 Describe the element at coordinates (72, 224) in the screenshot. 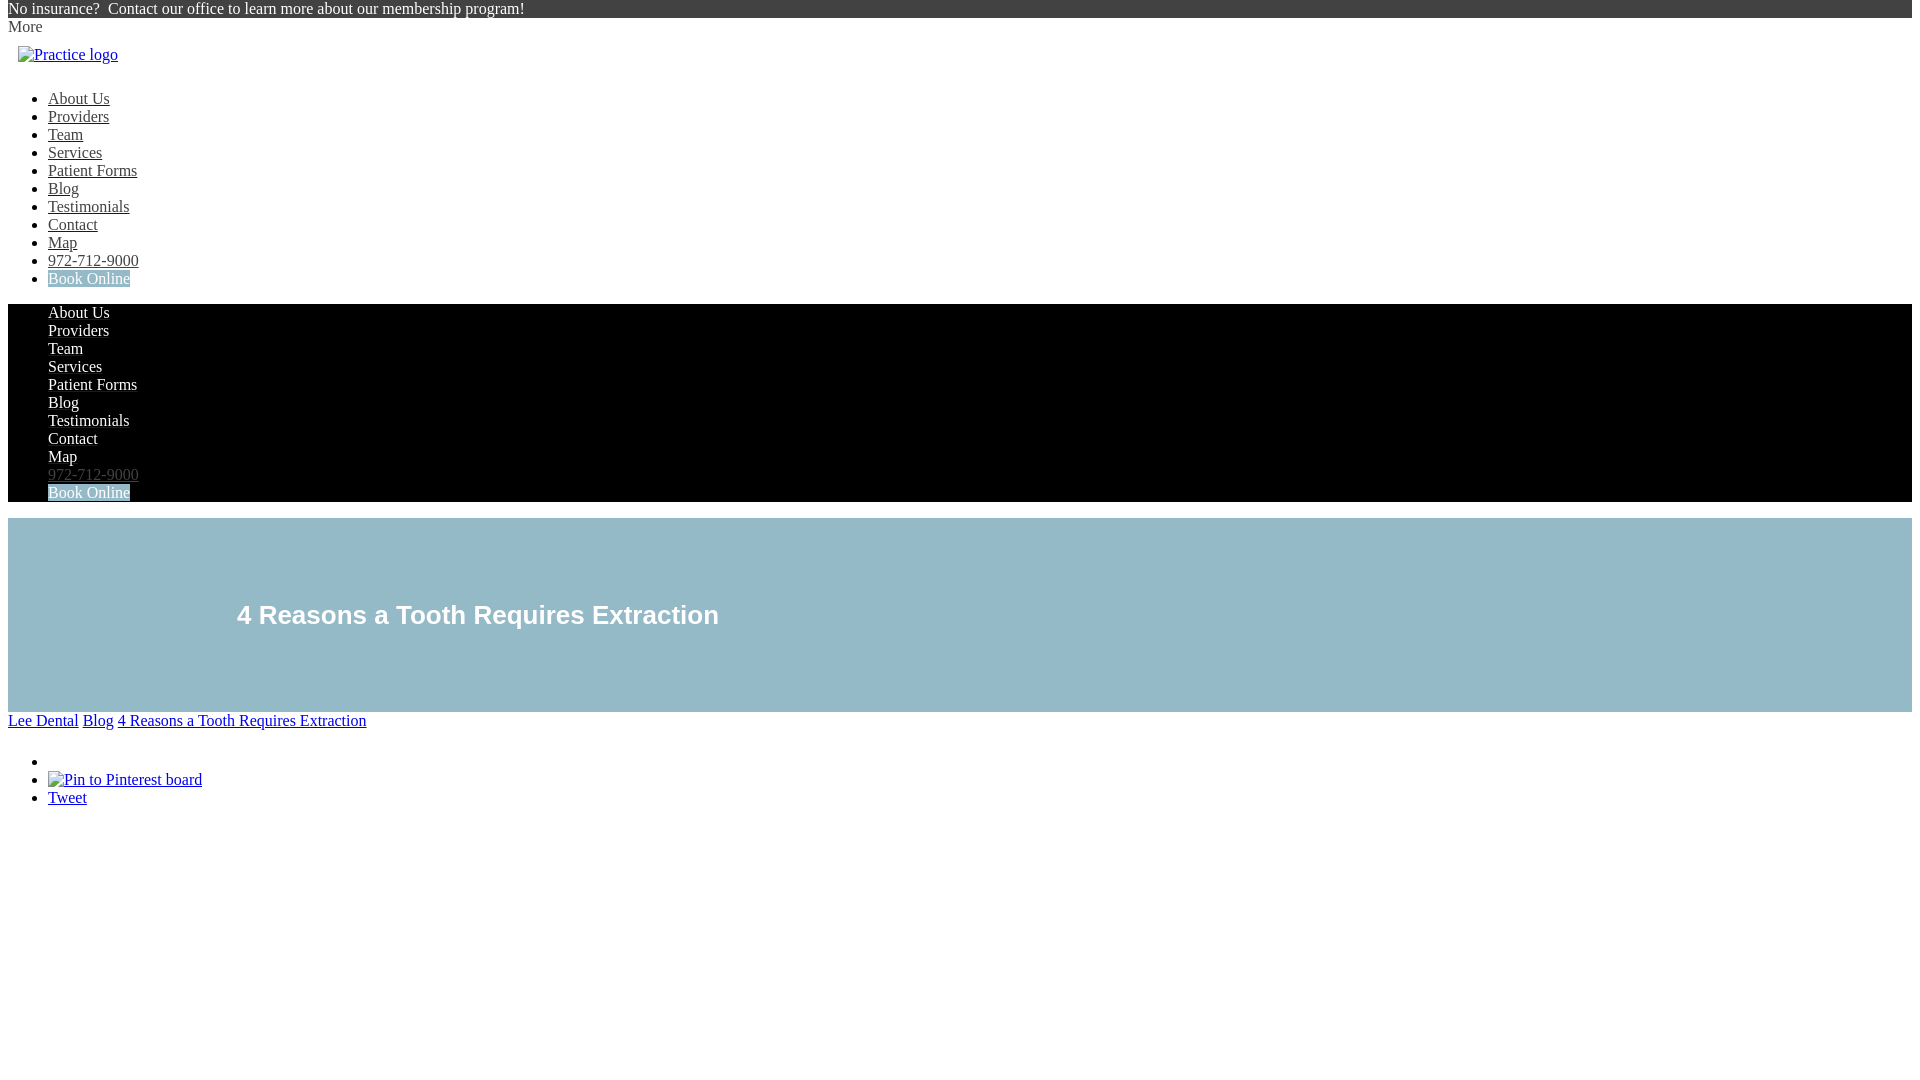

I see `Contact` at that location.